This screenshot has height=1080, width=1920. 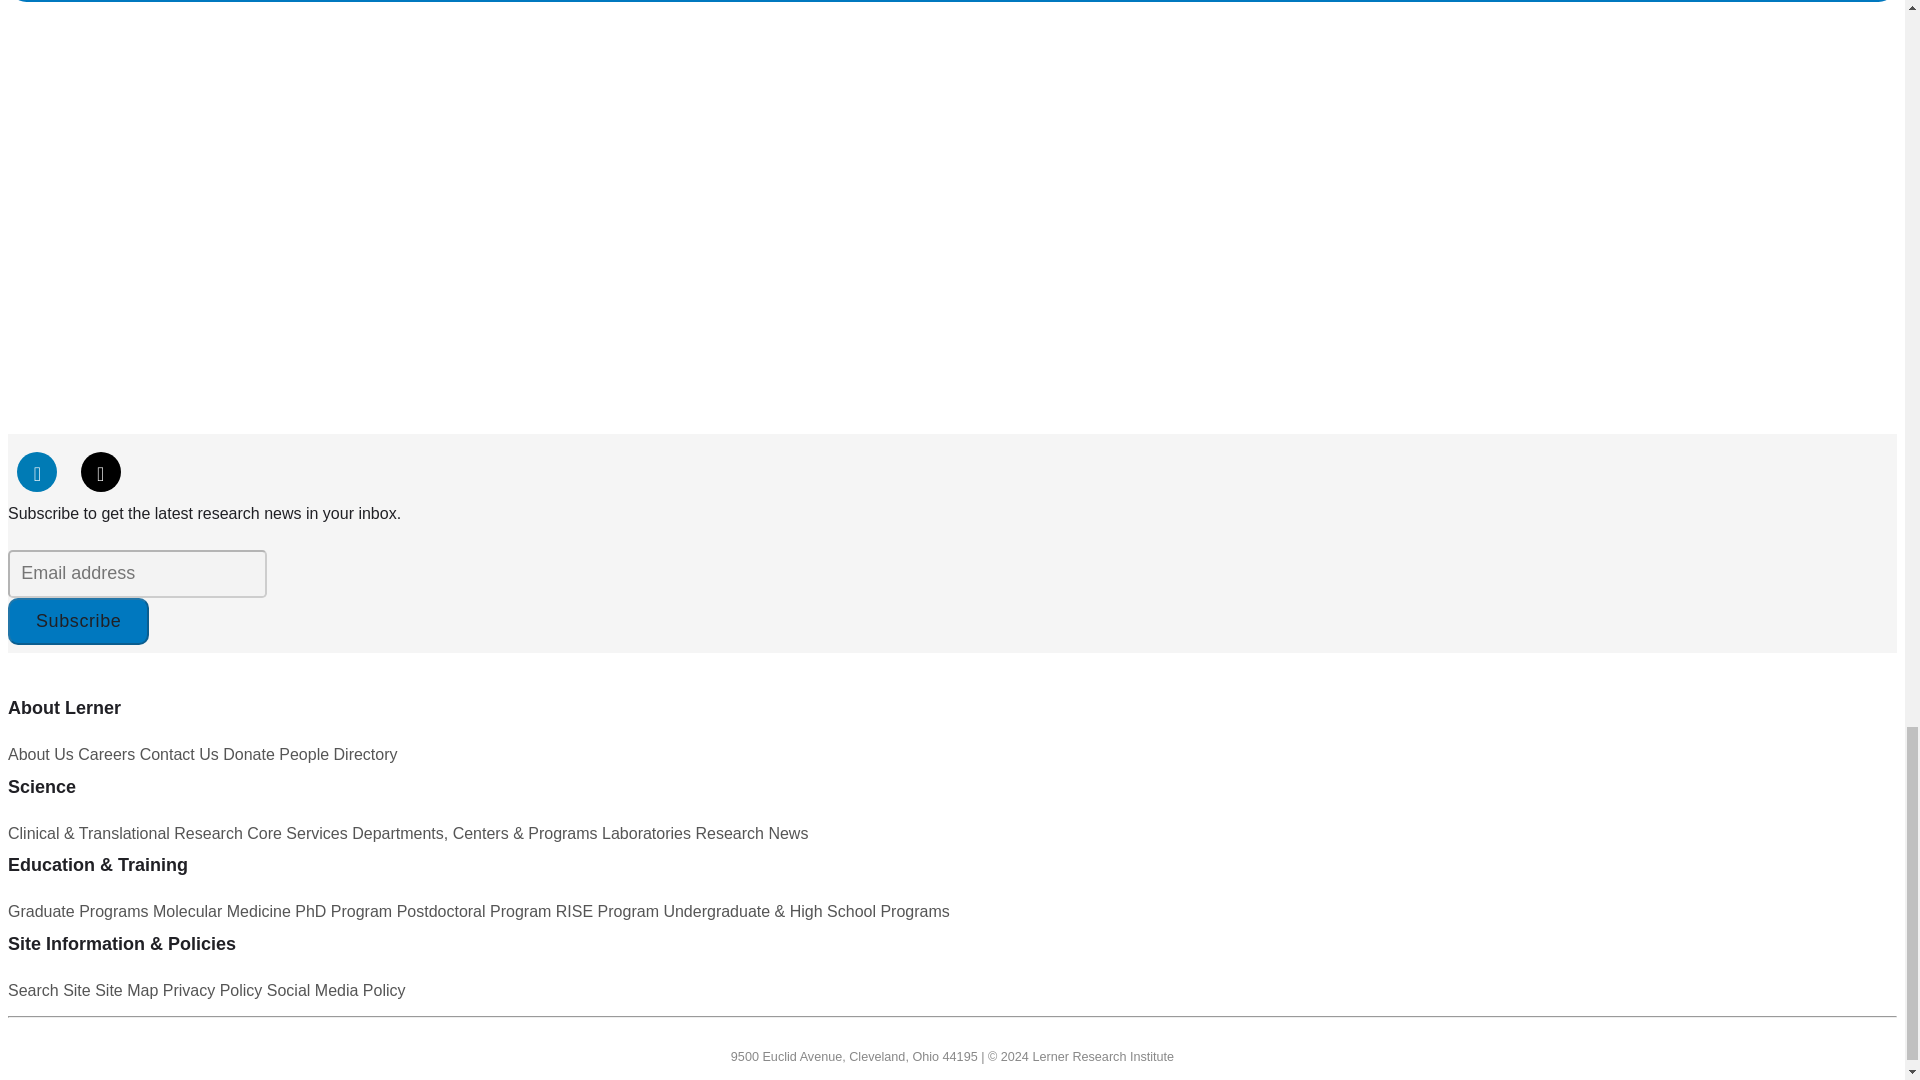 What do you see at coordinates (100, 472) in the screenshot?
I see `Twitter` at bounding box center [100, 472].